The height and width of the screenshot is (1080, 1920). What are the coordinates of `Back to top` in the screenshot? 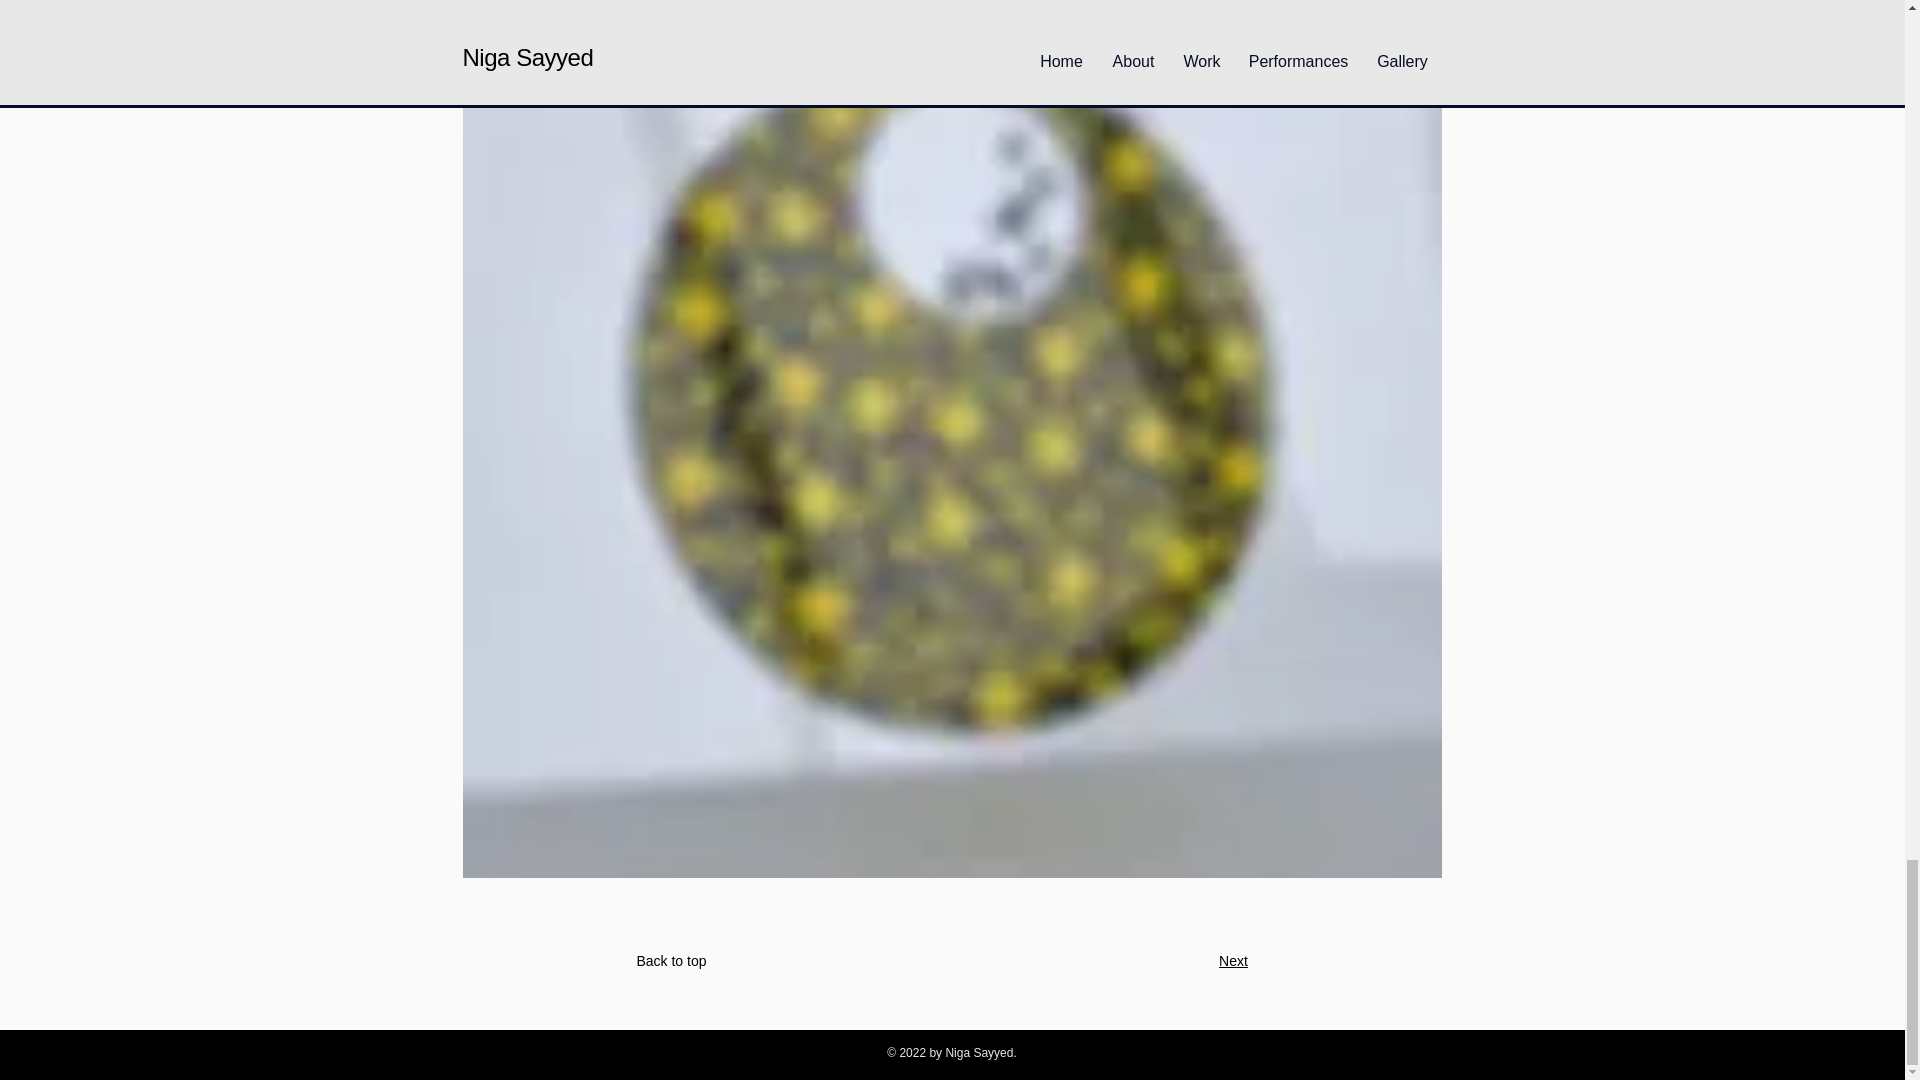 It's located at (670, 960).